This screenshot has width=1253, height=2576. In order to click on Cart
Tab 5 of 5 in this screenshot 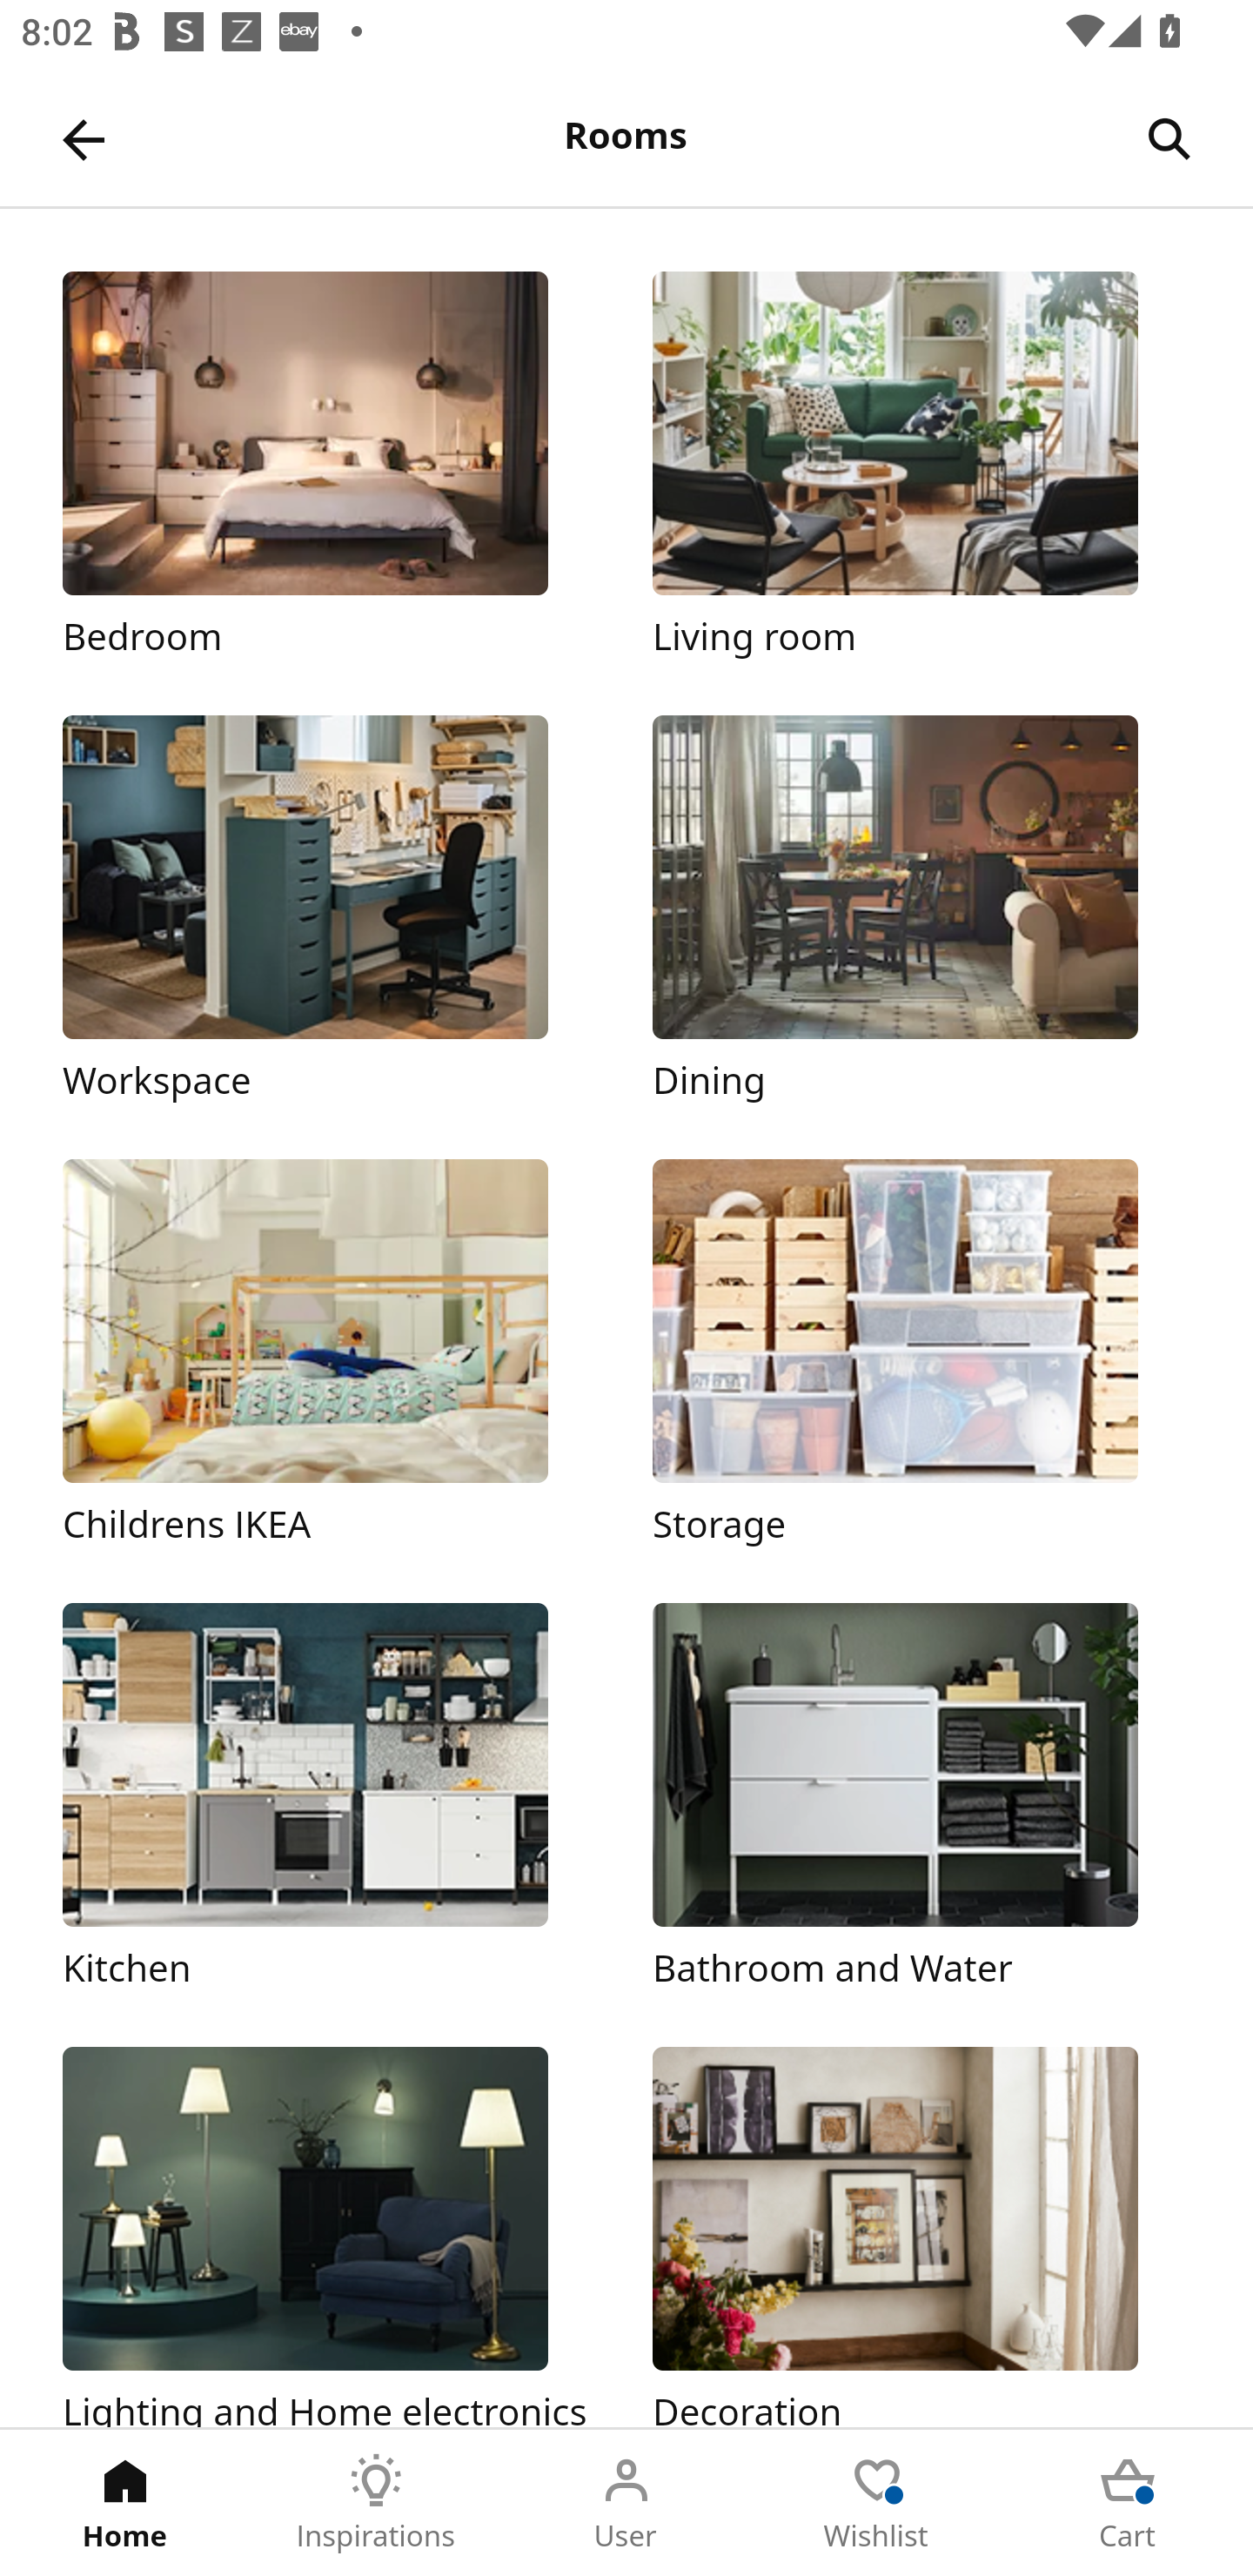, I will do `click(1128, 2503)`.